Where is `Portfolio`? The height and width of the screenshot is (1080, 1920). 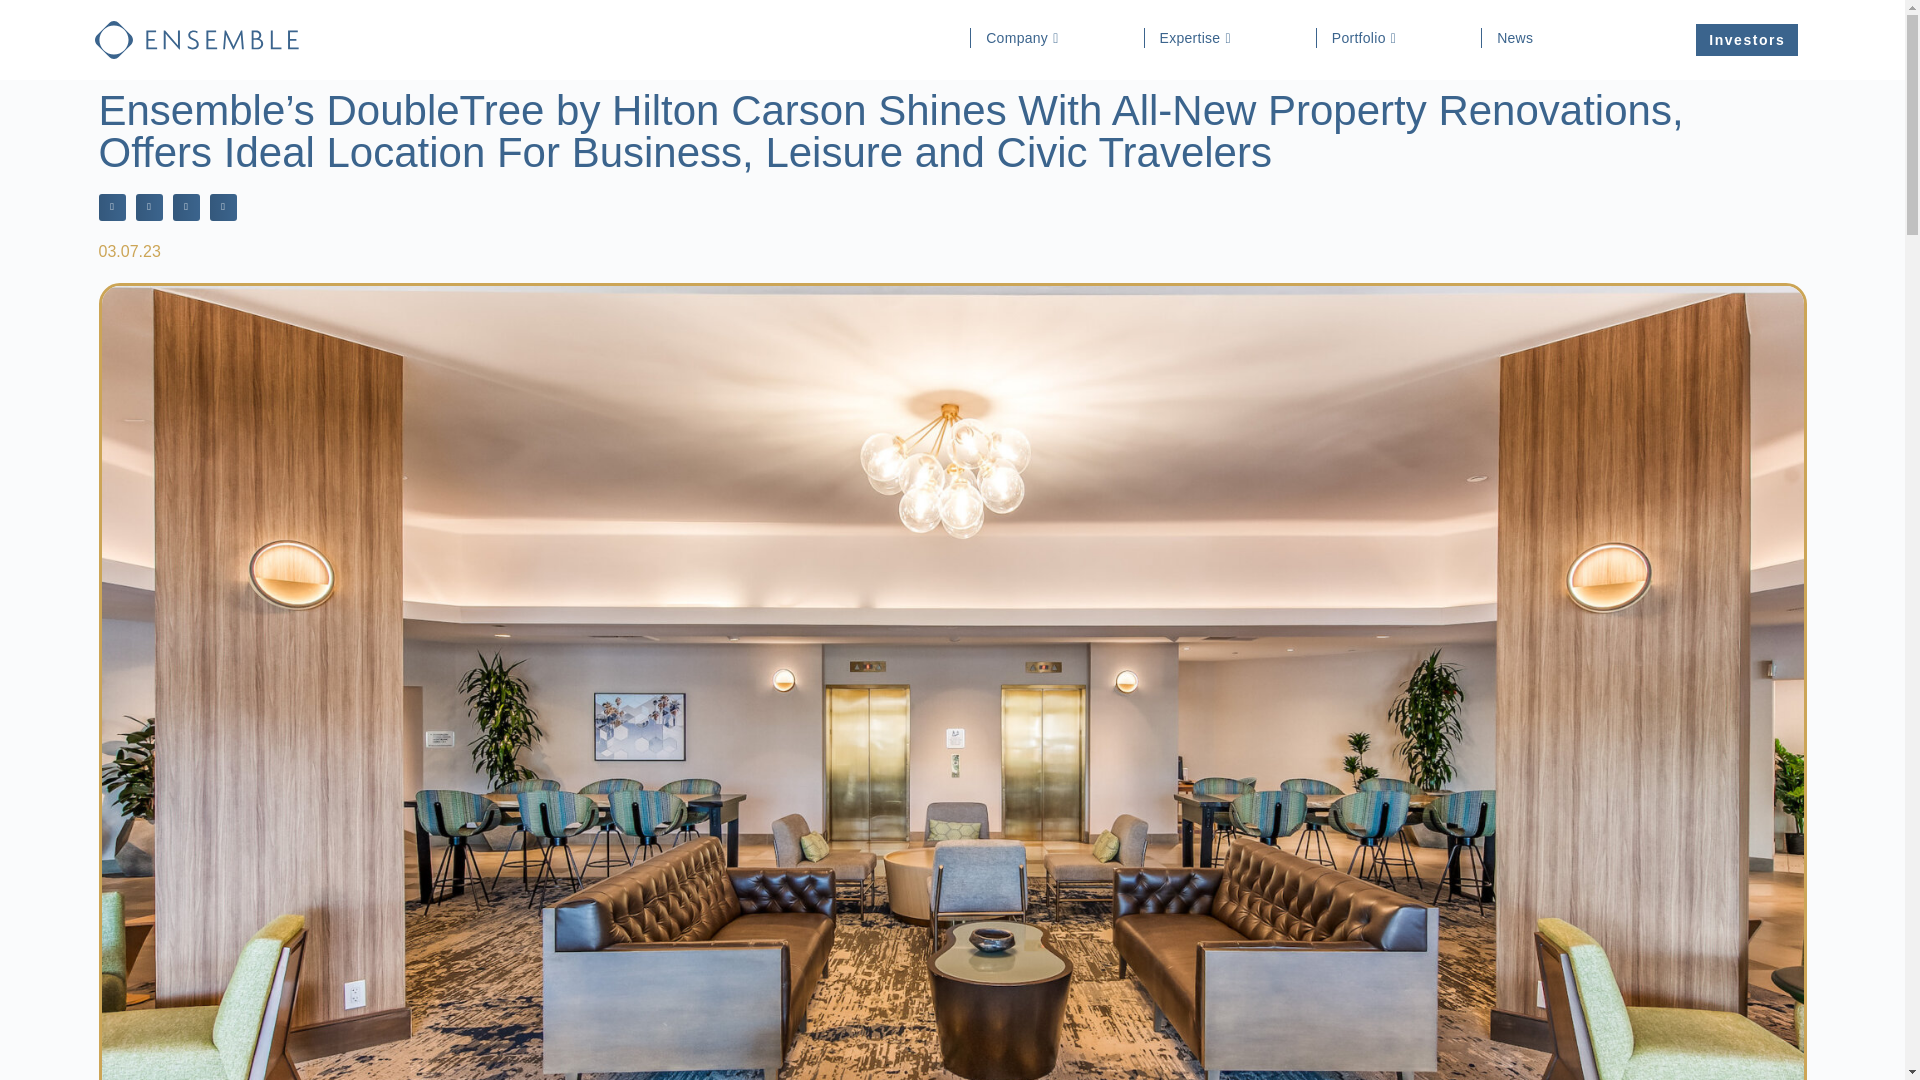
Portfolio is located at coordinates (1368, 38).